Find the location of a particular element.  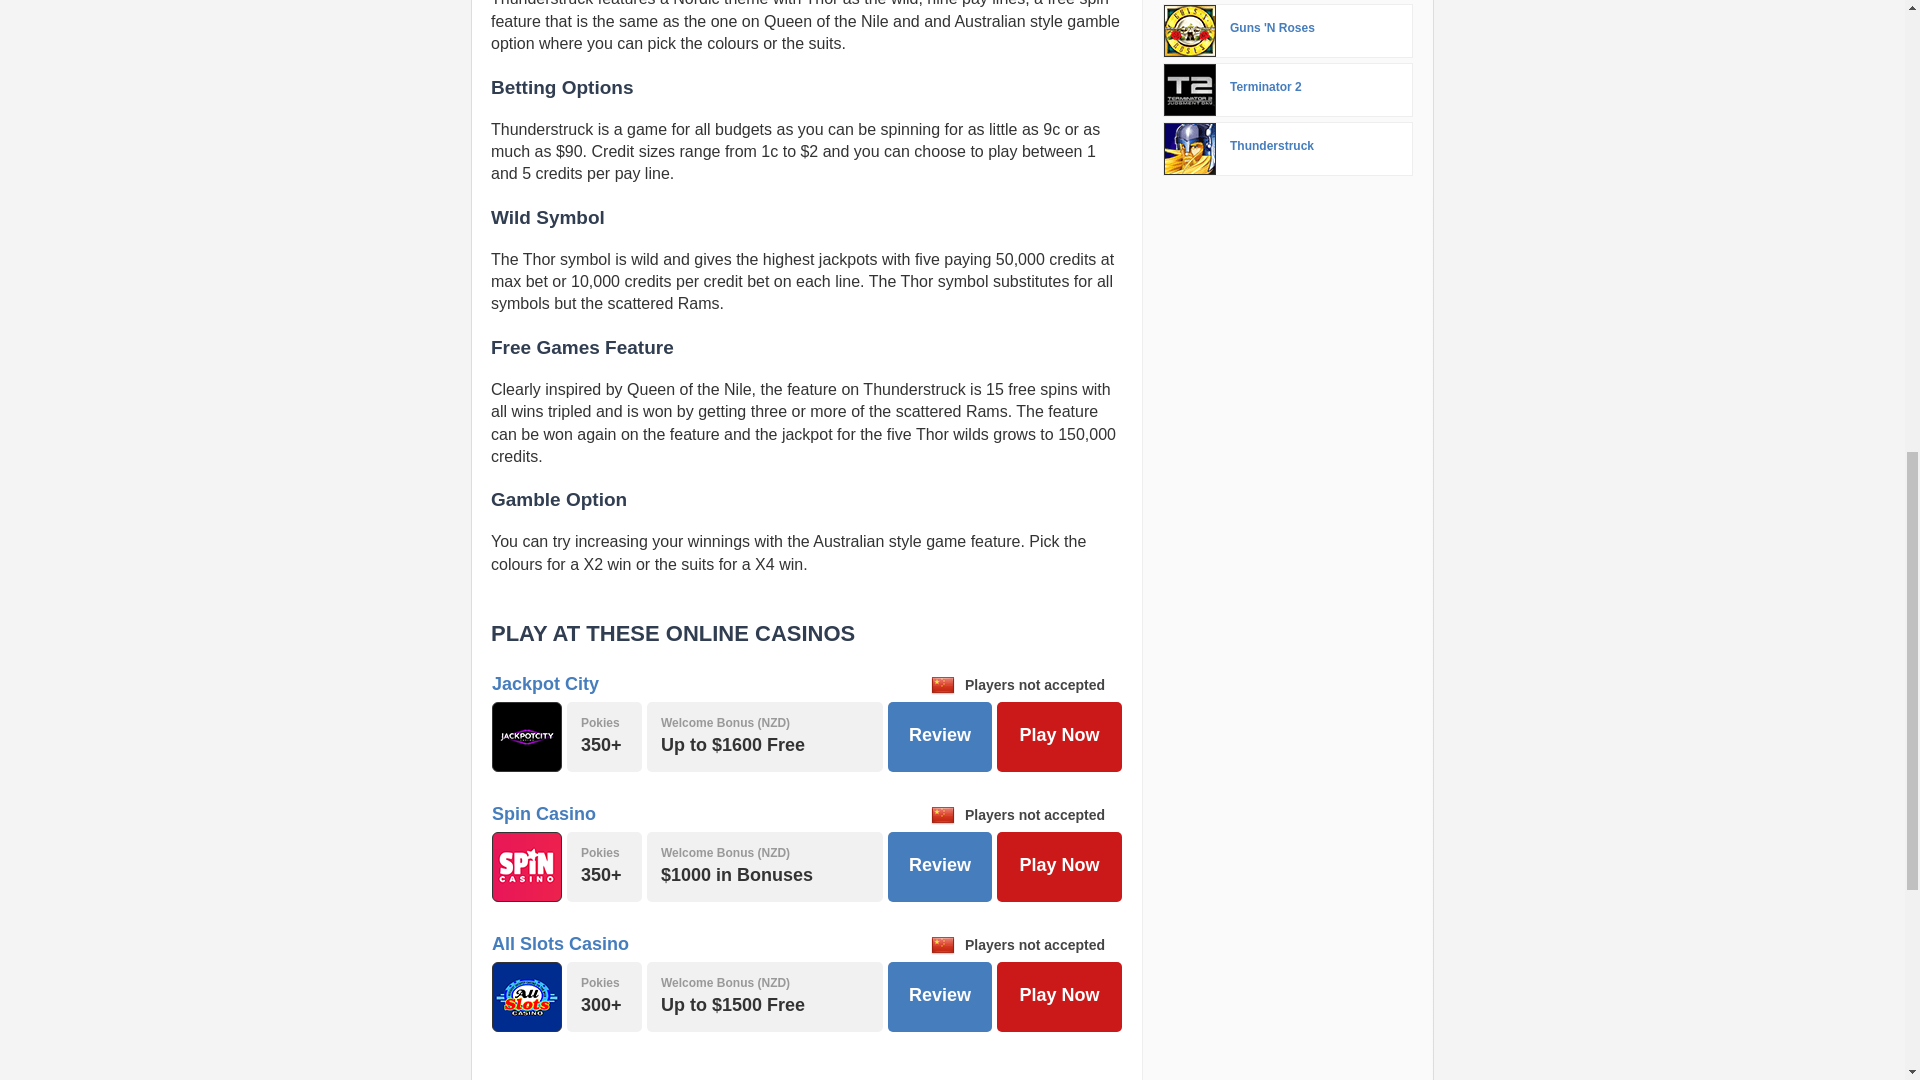

Spin Casino is located at coordinates (543, 814).